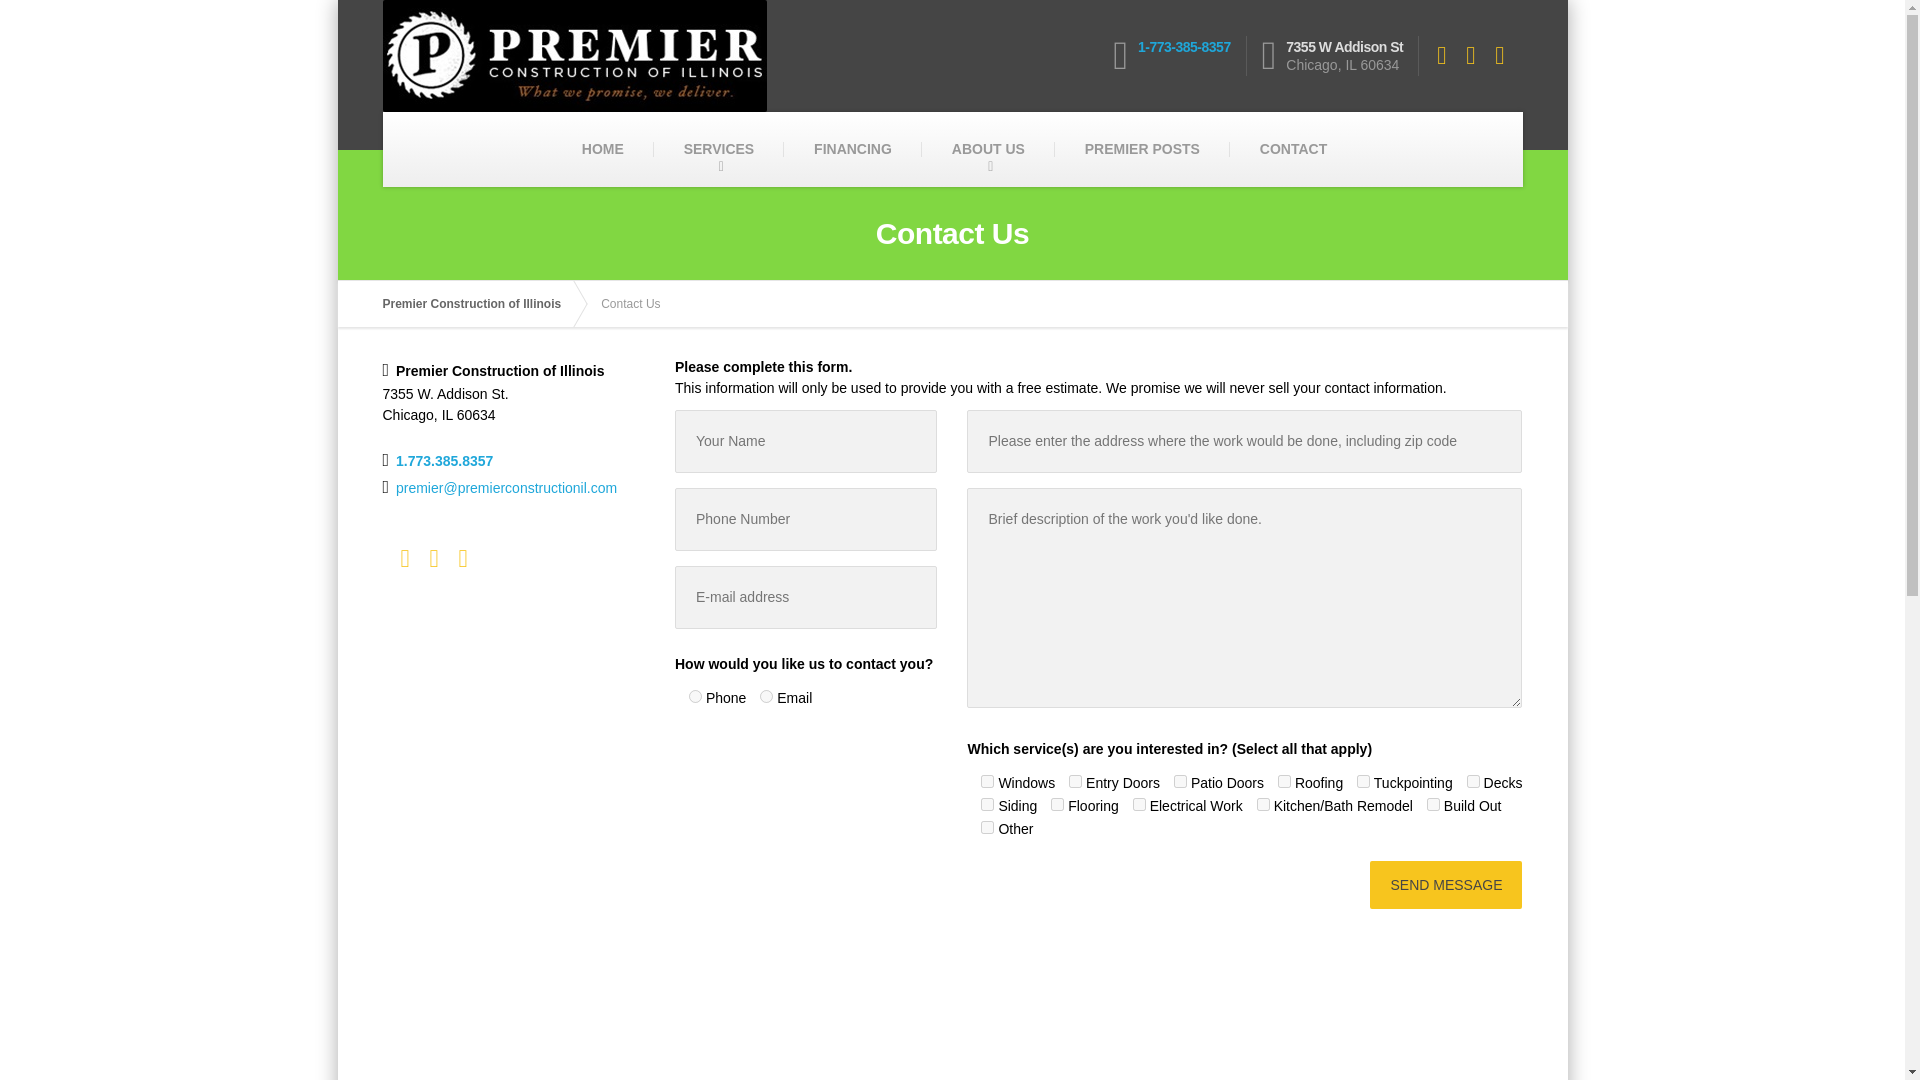 This screenshot has height=1080, width=1920. Describe the element at coordinates (988, 826) in the screenshot. I see `Other` at that location.